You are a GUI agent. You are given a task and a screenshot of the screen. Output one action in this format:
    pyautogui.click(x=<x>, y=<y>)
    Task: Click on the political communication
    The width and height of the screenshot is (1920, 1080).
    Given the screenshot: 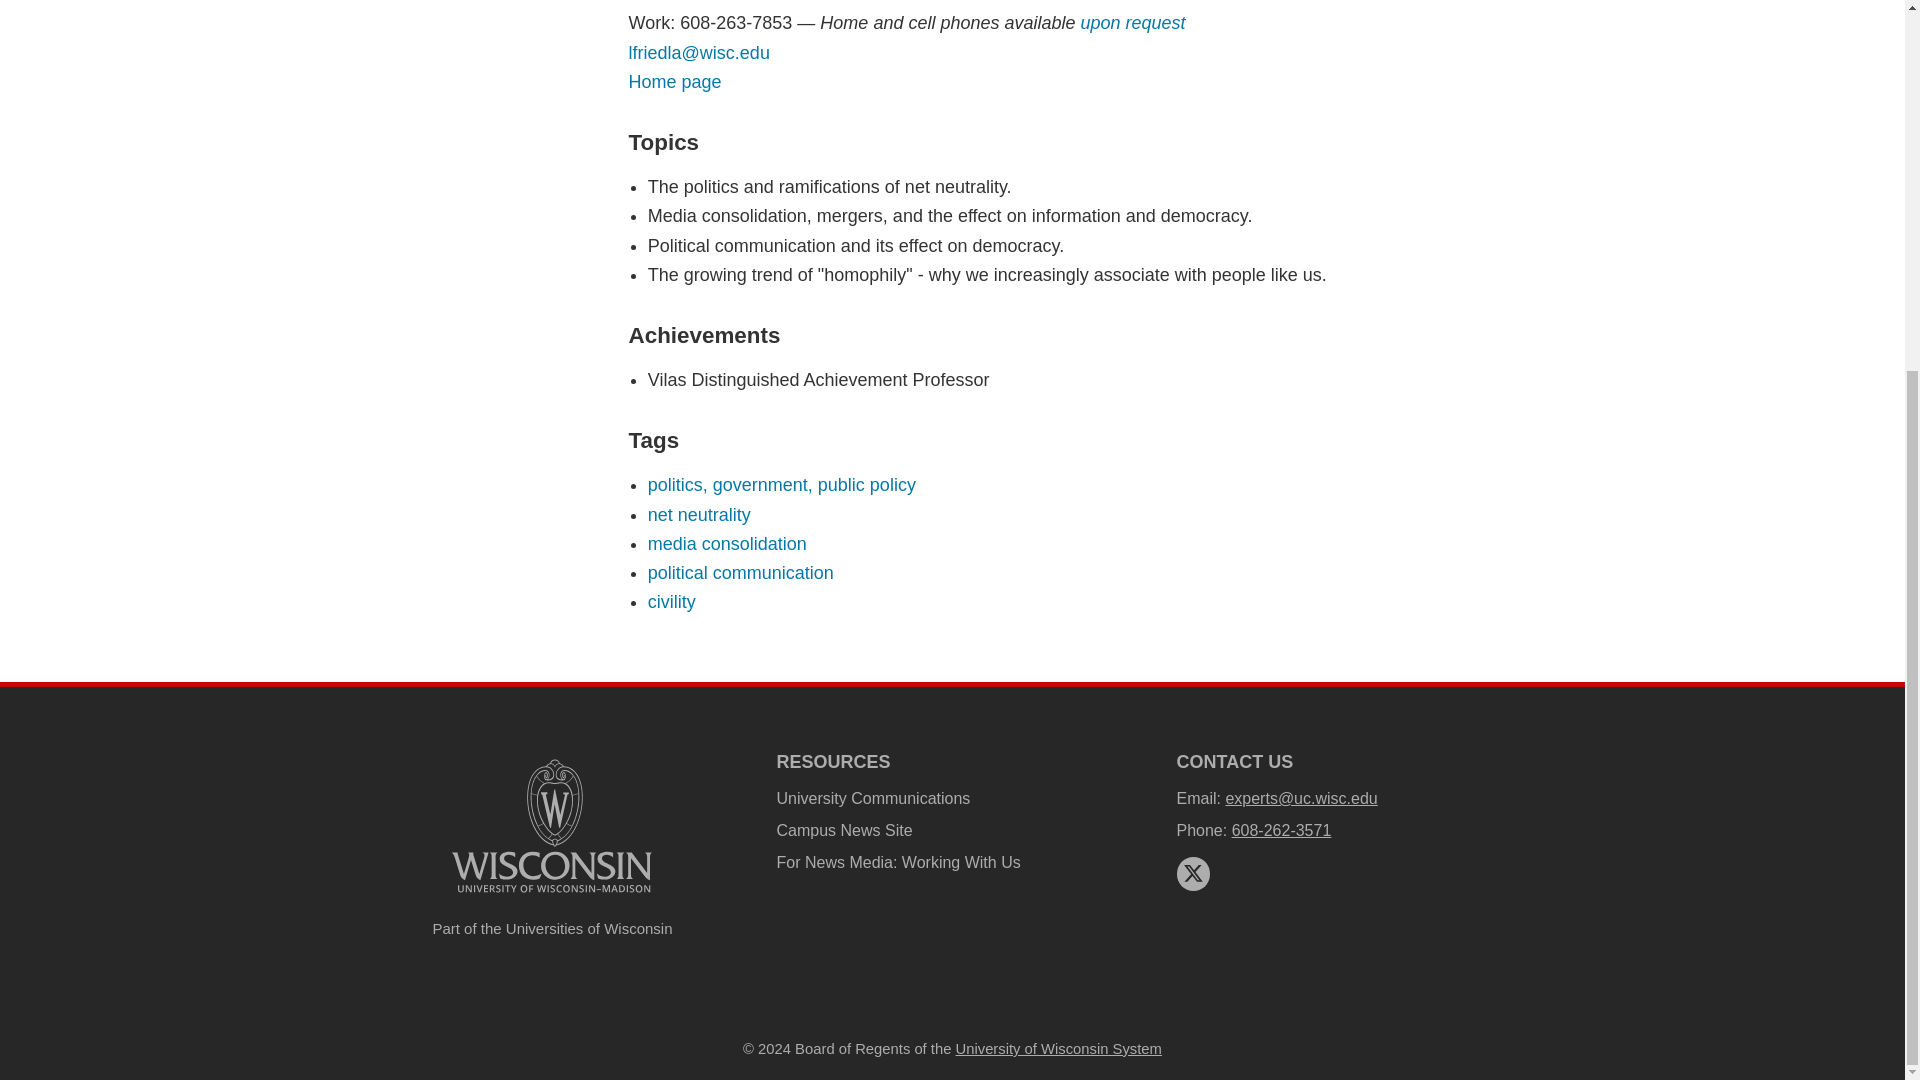 What is the action you would take?
    pyautogui.click(x=740, y=572)
    